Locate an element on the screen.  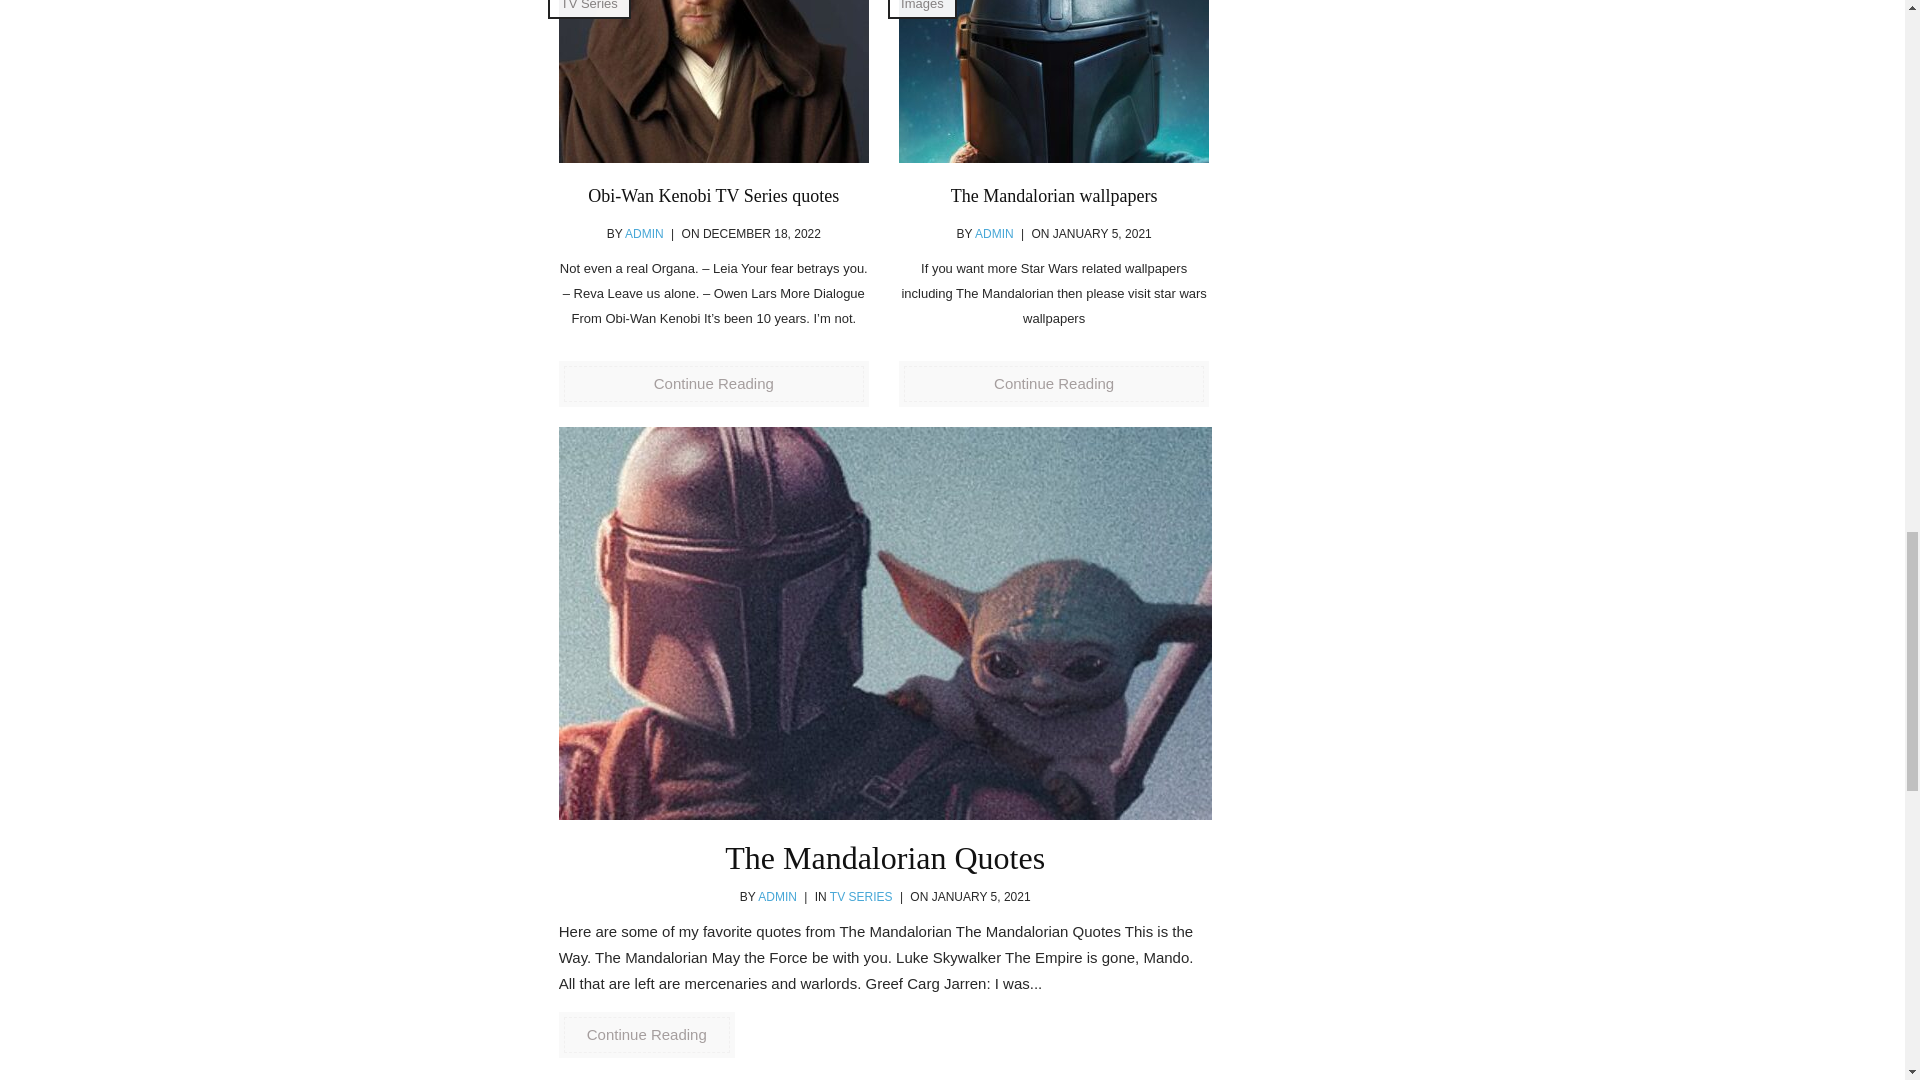
Obi-Wan Kenobi TV Series quotes is located at coordinates (714, 82).